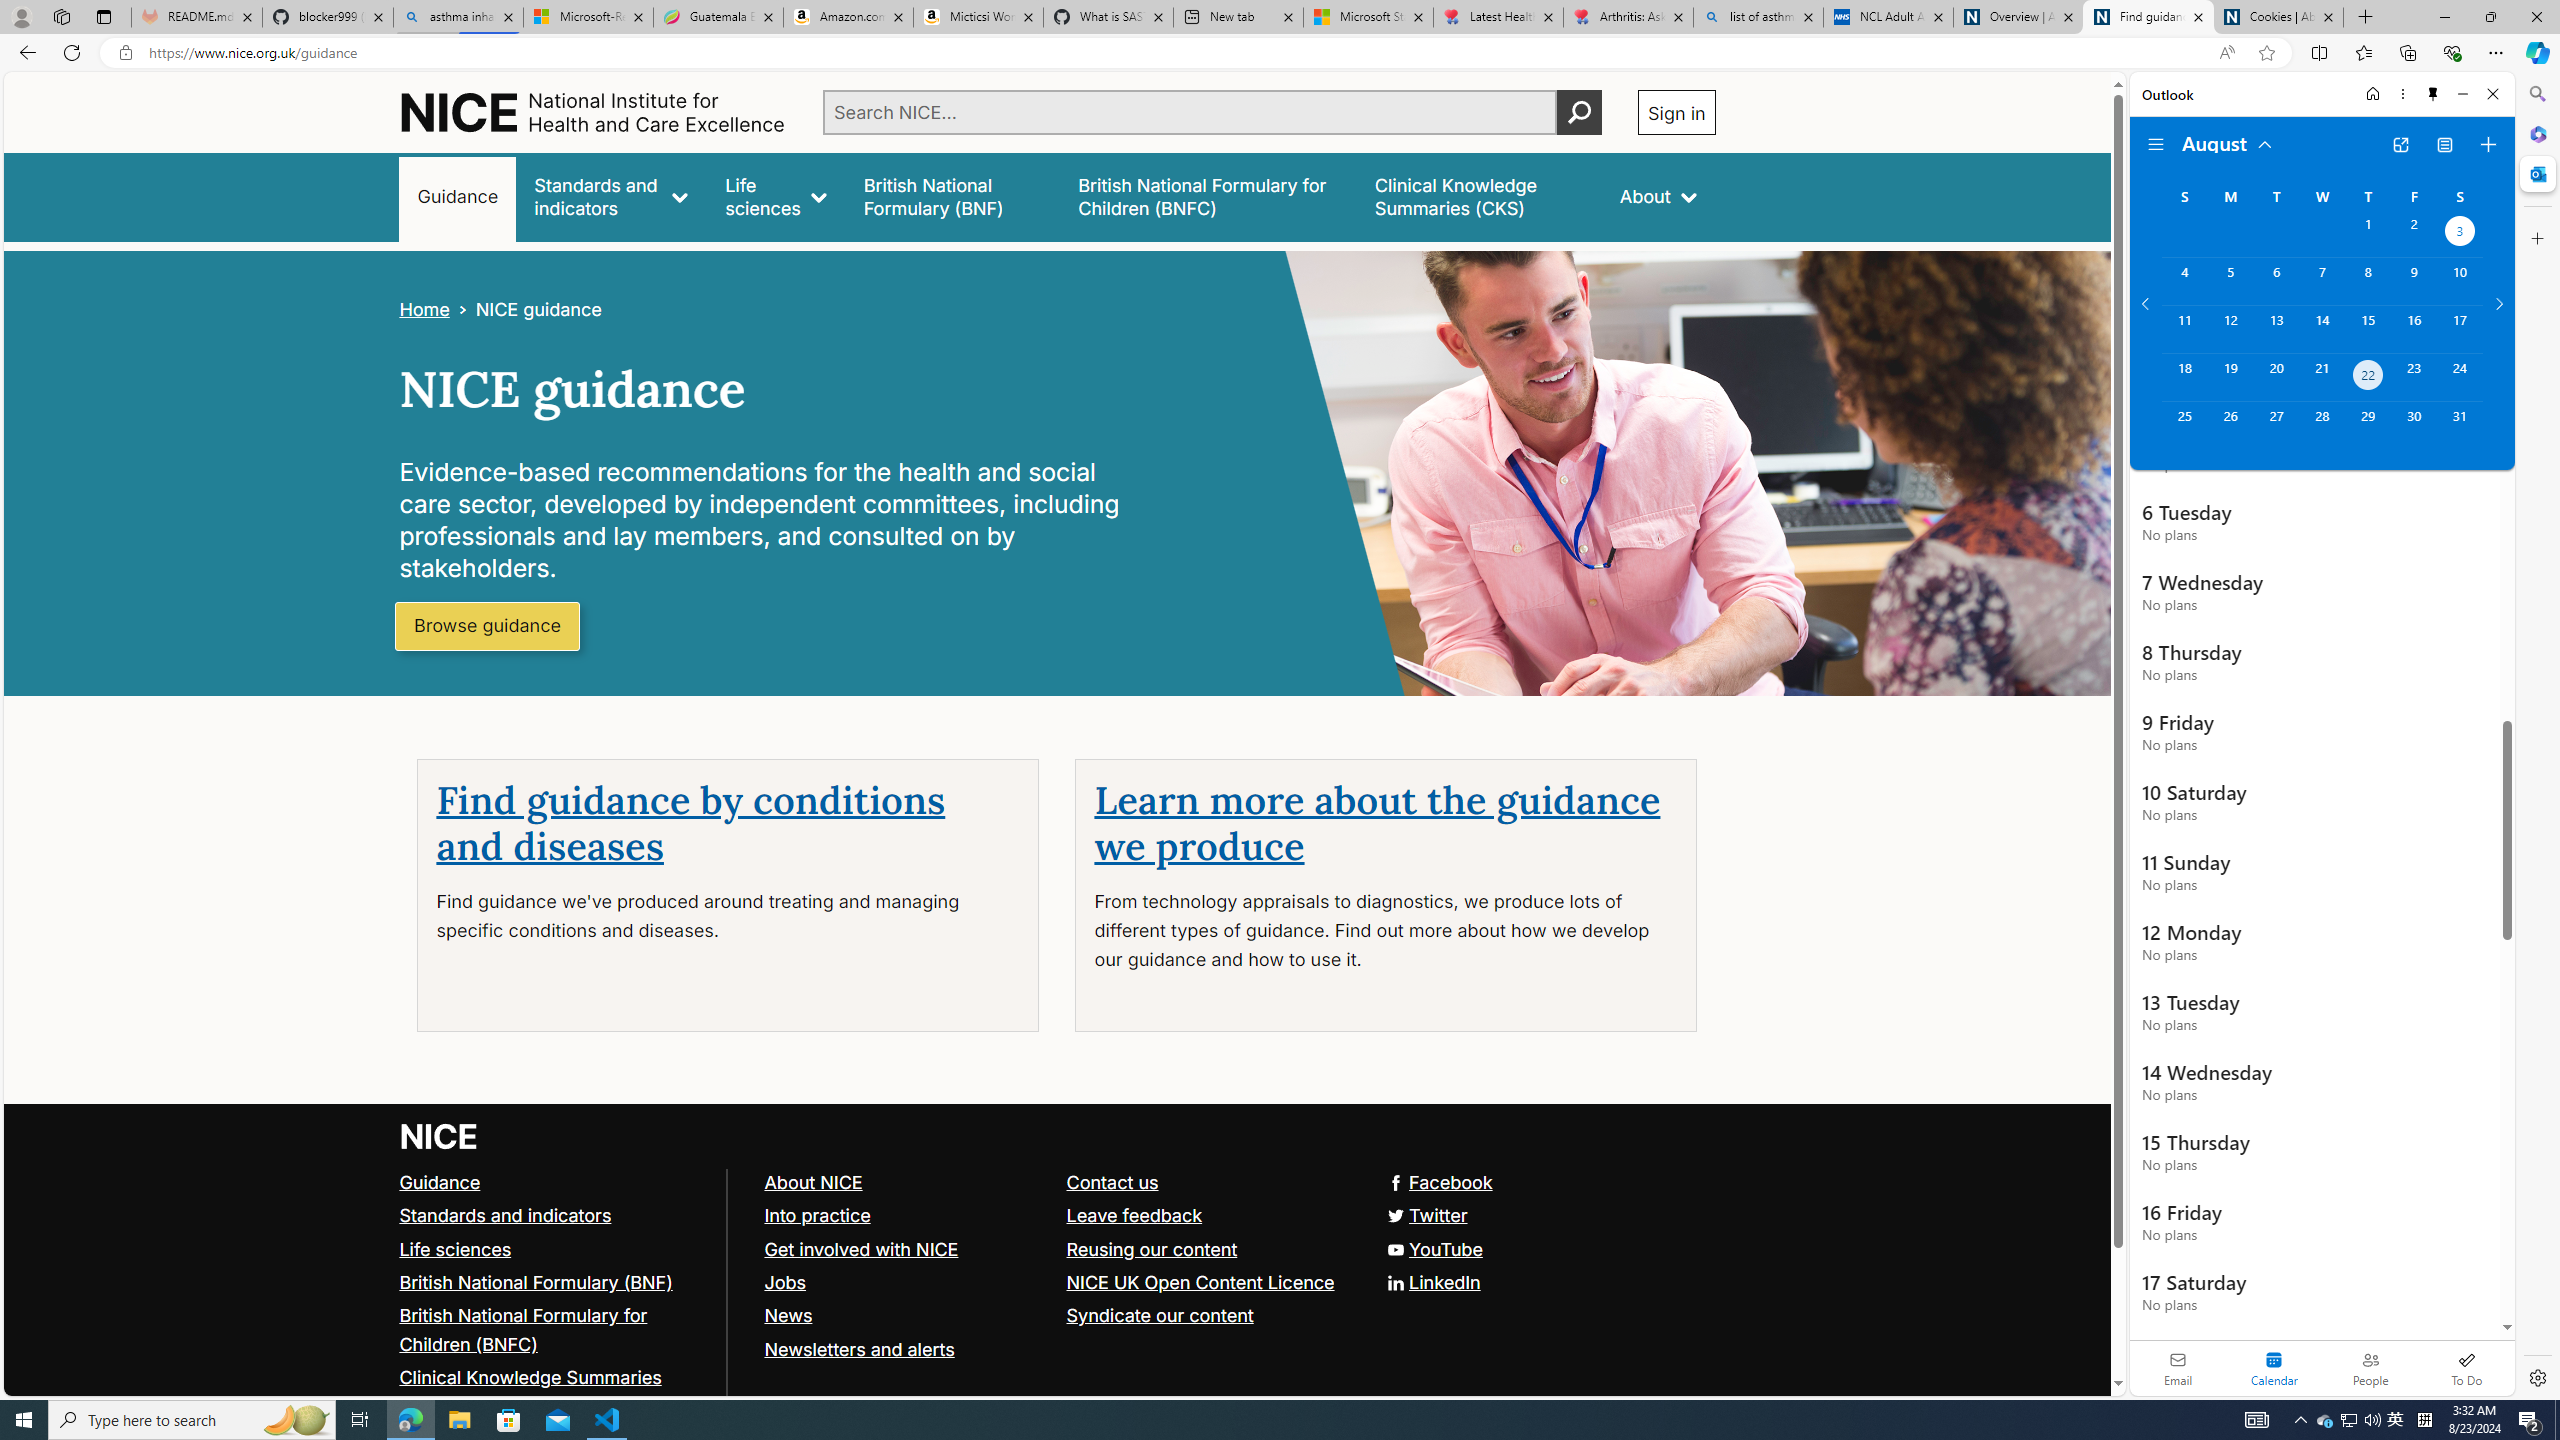  What do you see at coordinates (906, 1250) in the screenshot?
I see `Get involved with NICE` at bounding box center [906, 1250].